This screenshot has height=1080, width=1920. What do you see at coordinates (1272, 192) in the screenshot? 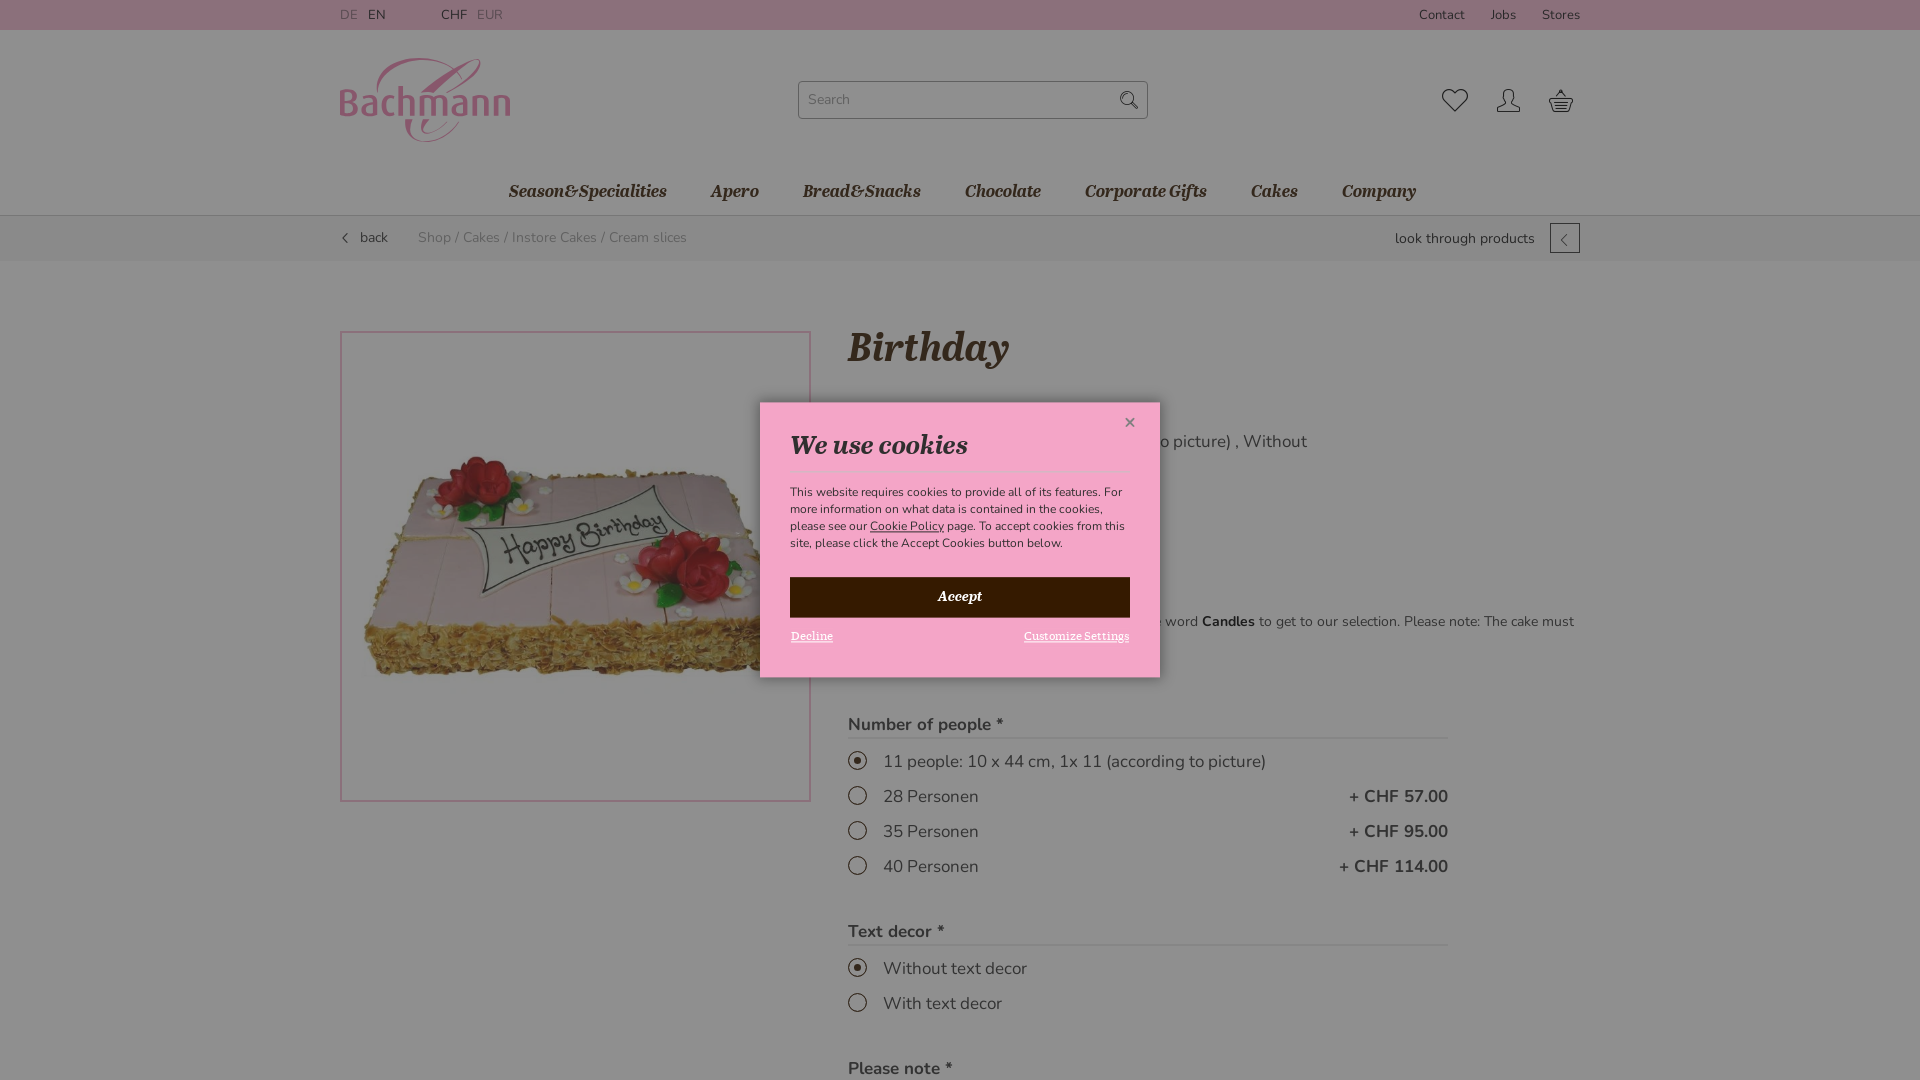
I see `Cakes` at bounding box center [1272, 192].